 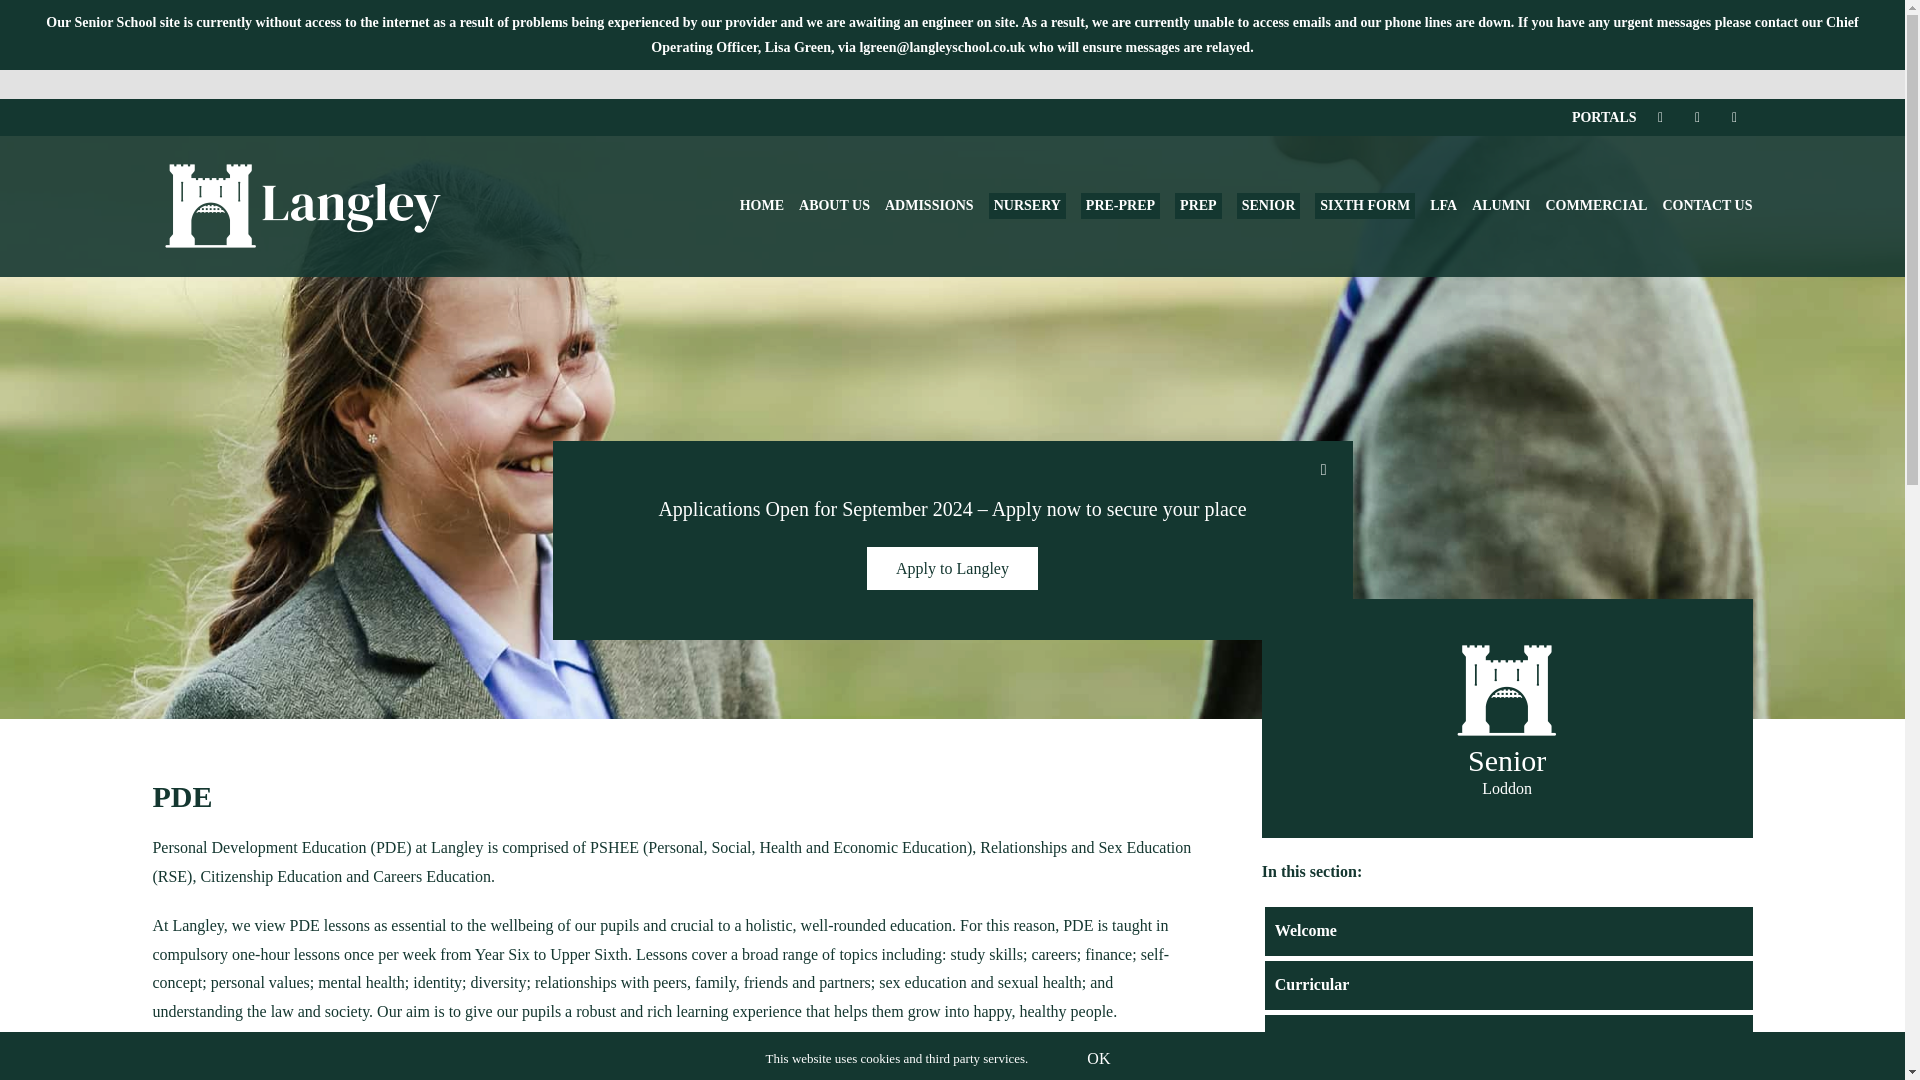 I want to click on PORTALS, so click(x=1604, y=117).